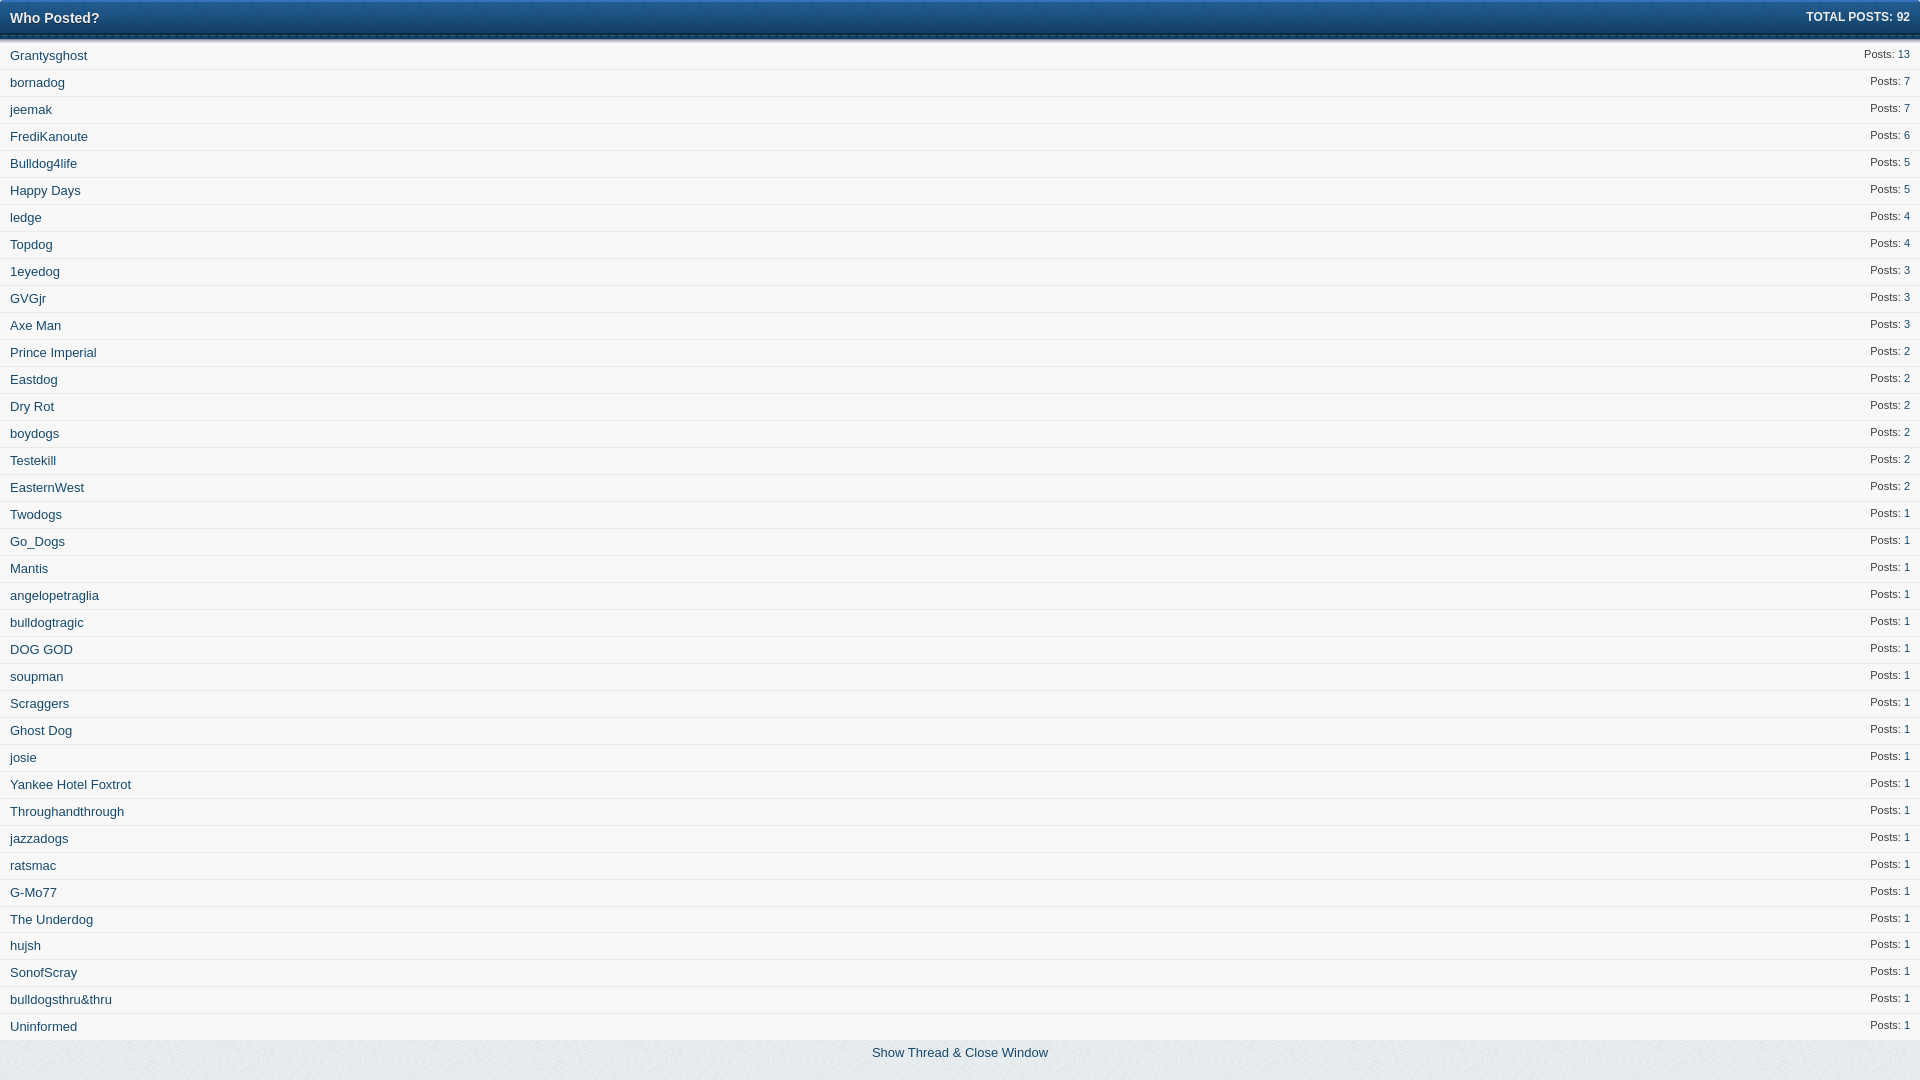  What do you see at coordinates (1907, 540) in the screenshot?
I see `1` at bounding box center [1907, 540].